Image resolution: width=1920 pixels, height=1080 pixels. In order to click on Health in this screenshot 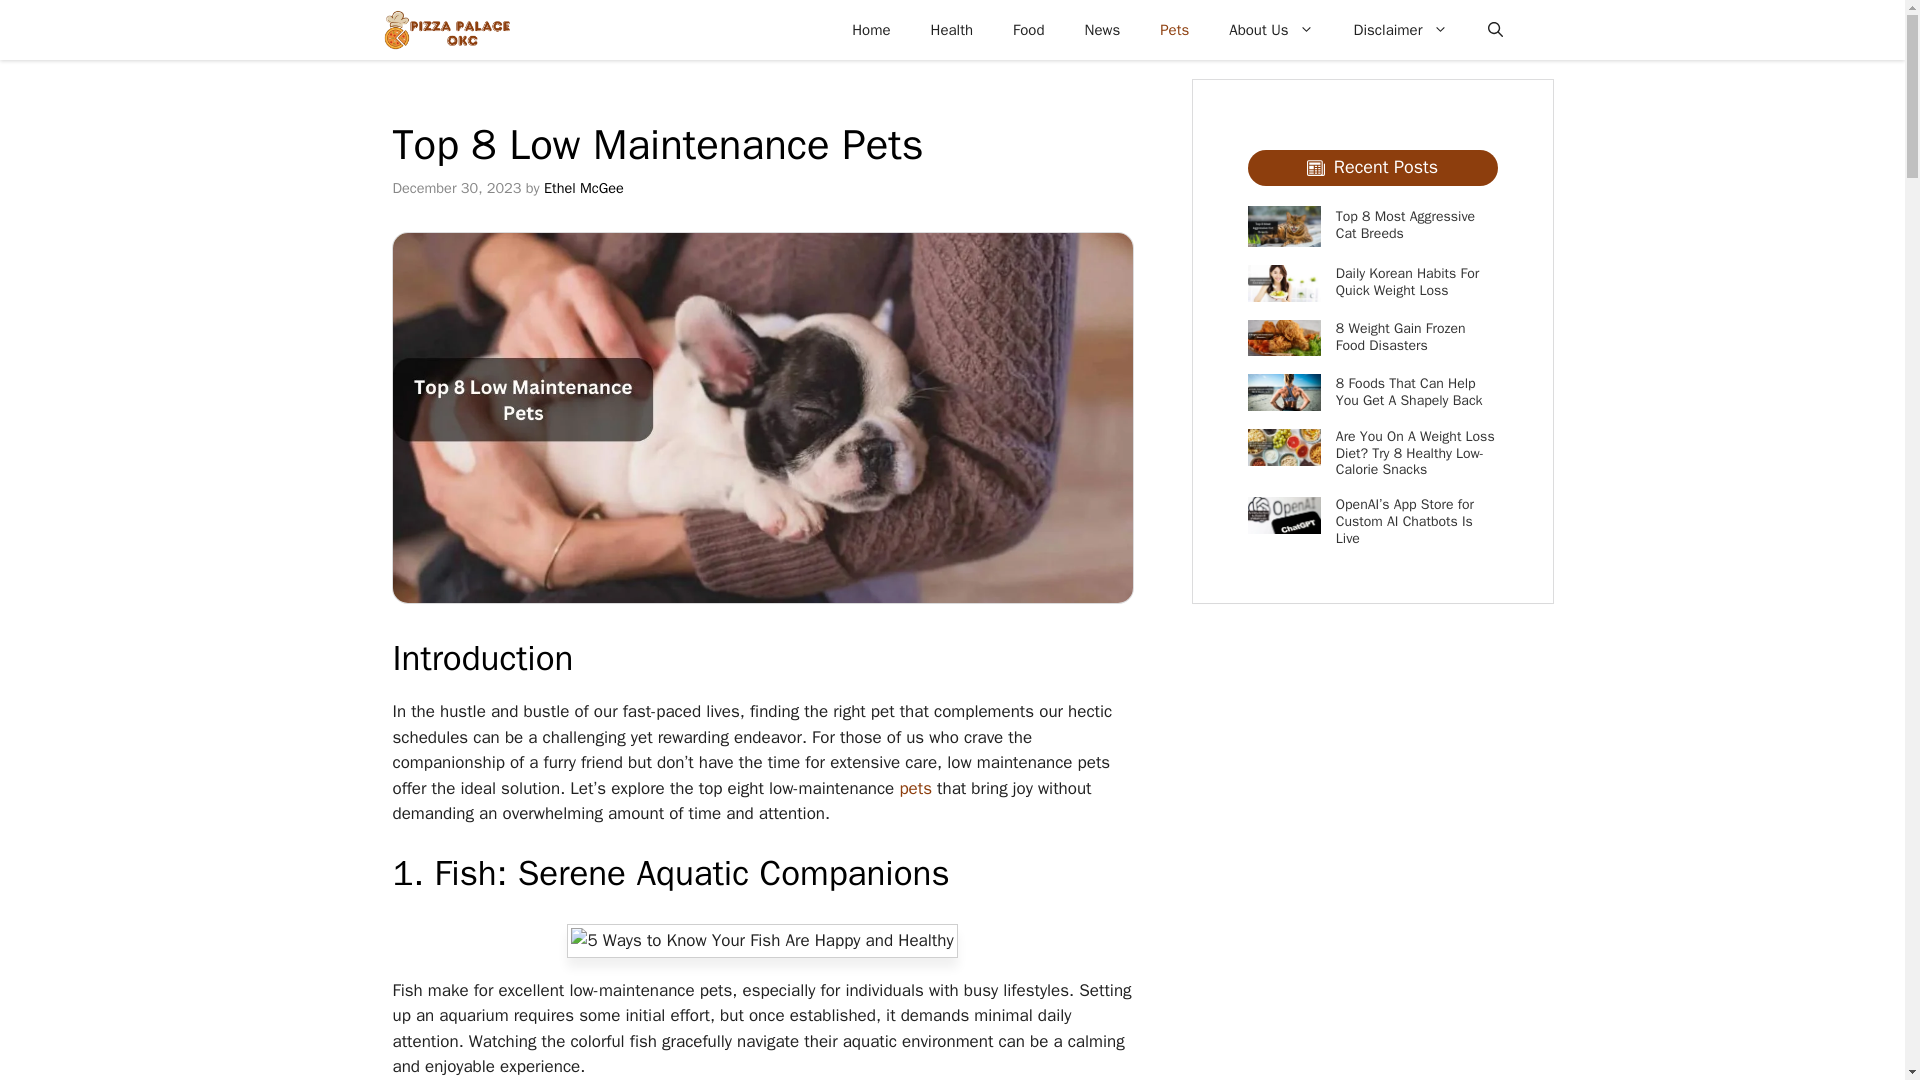, I will do `click(952, 30)`.